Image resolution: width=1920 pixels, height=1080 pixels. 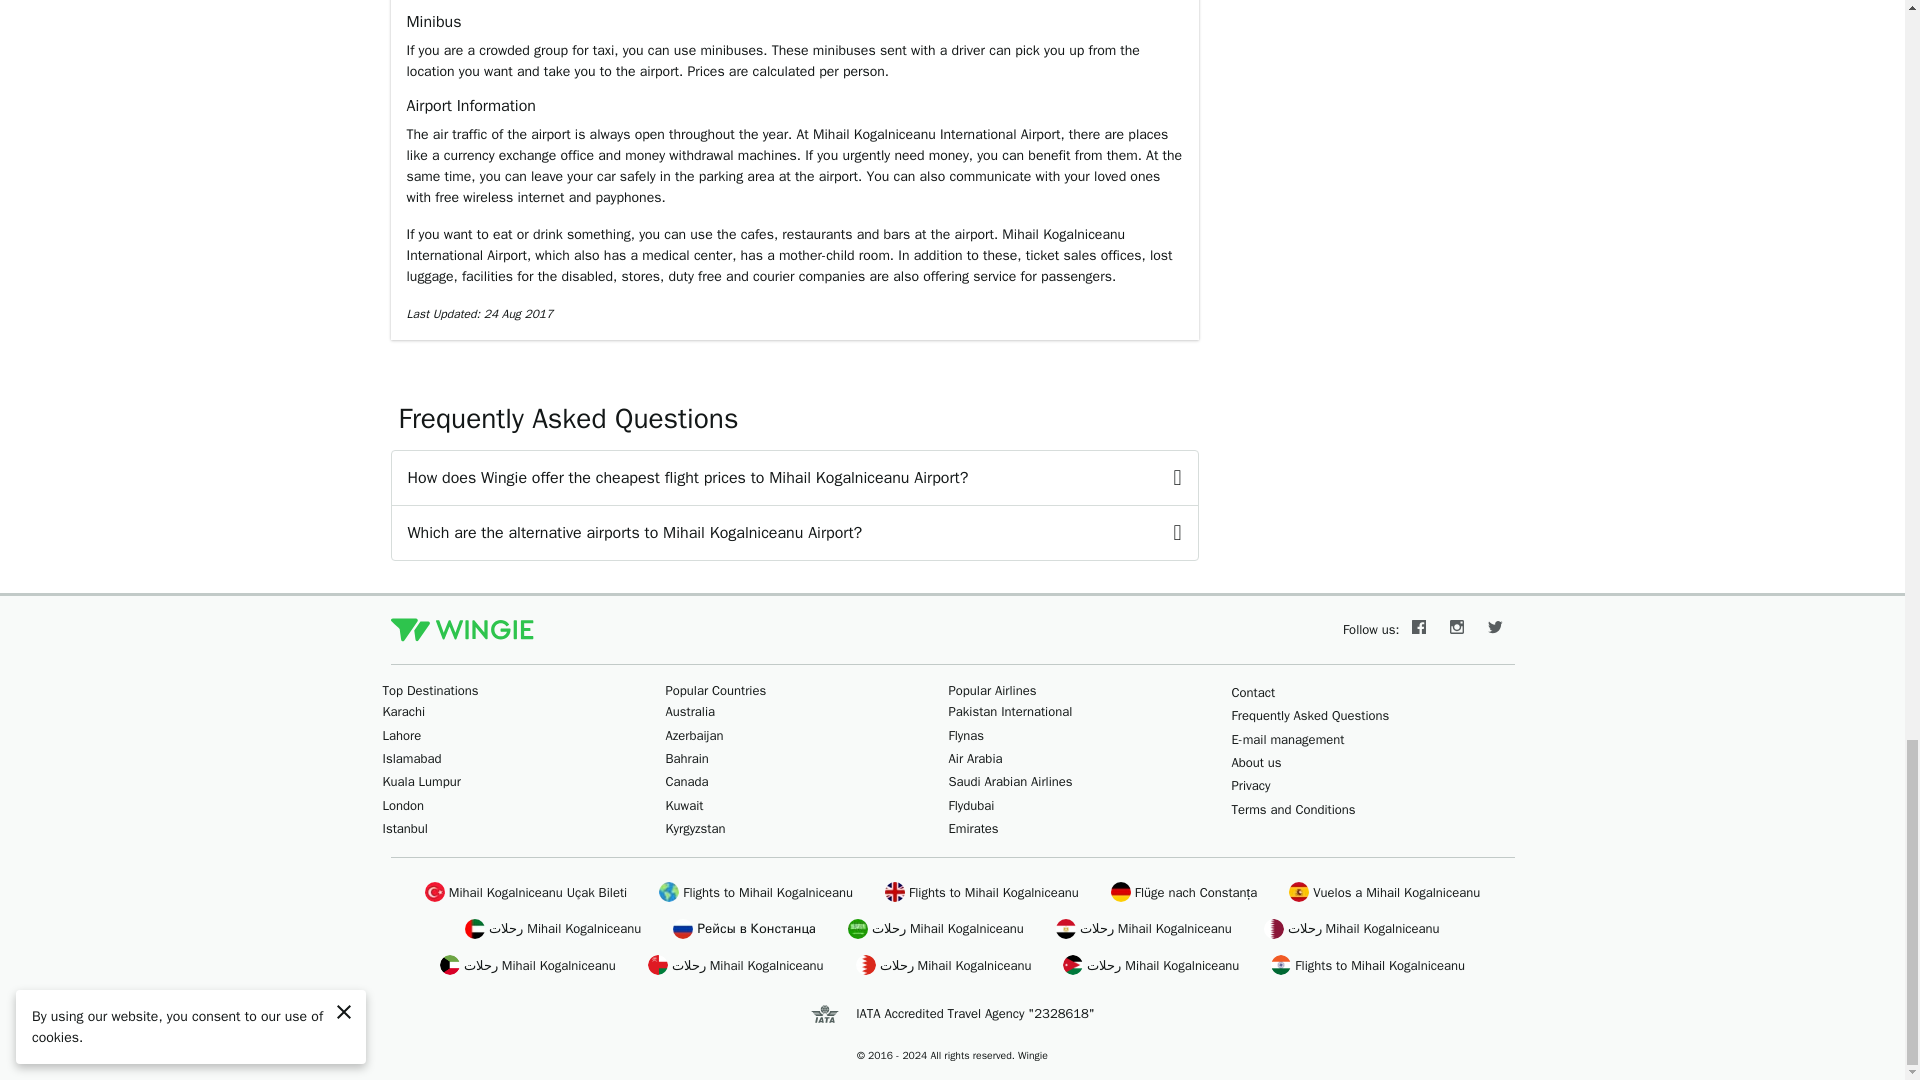 What do you see at coordinates (694, 735) in the screenshot?
I see `Azerbaijan` at bounding box center [694, 735].